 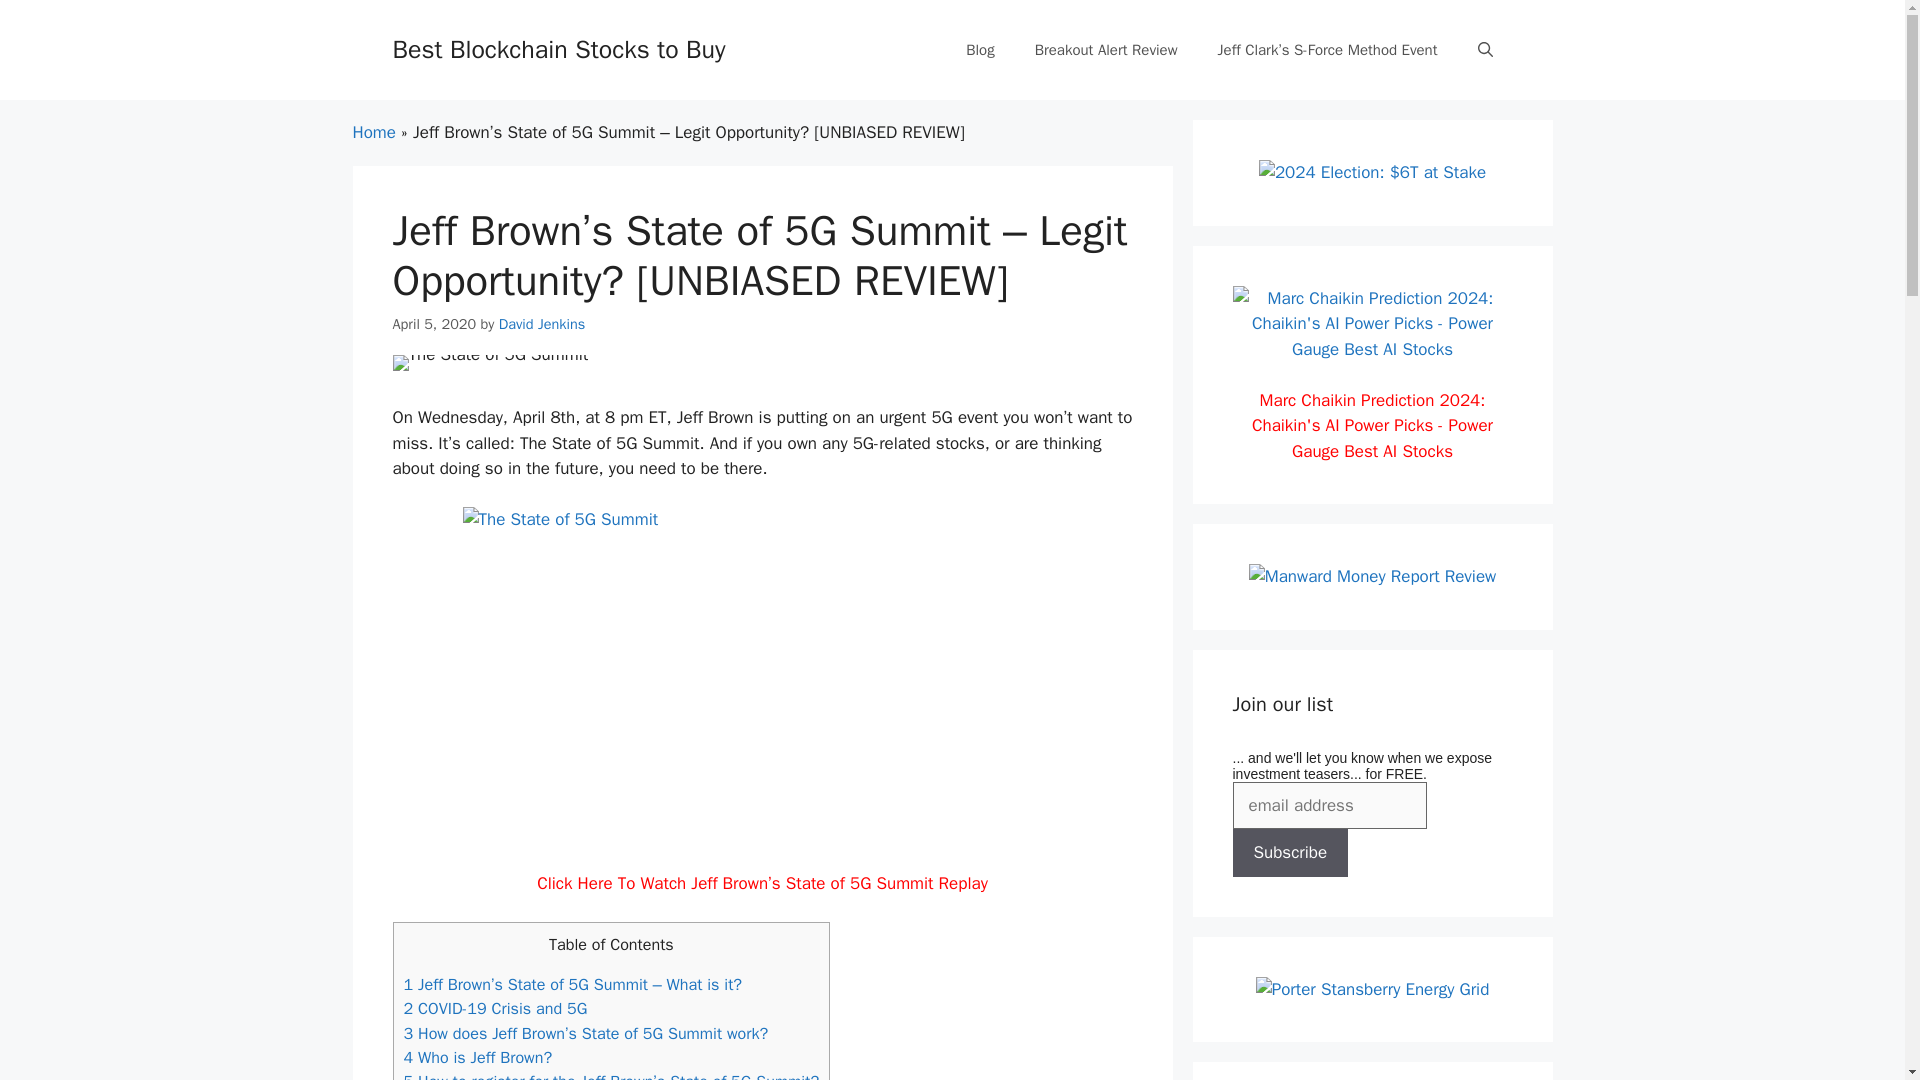 What do you see at coordinates (1106, 50) in the screenshot?
I see `Breakout Alert Review` at bounding box center [1106, 50].